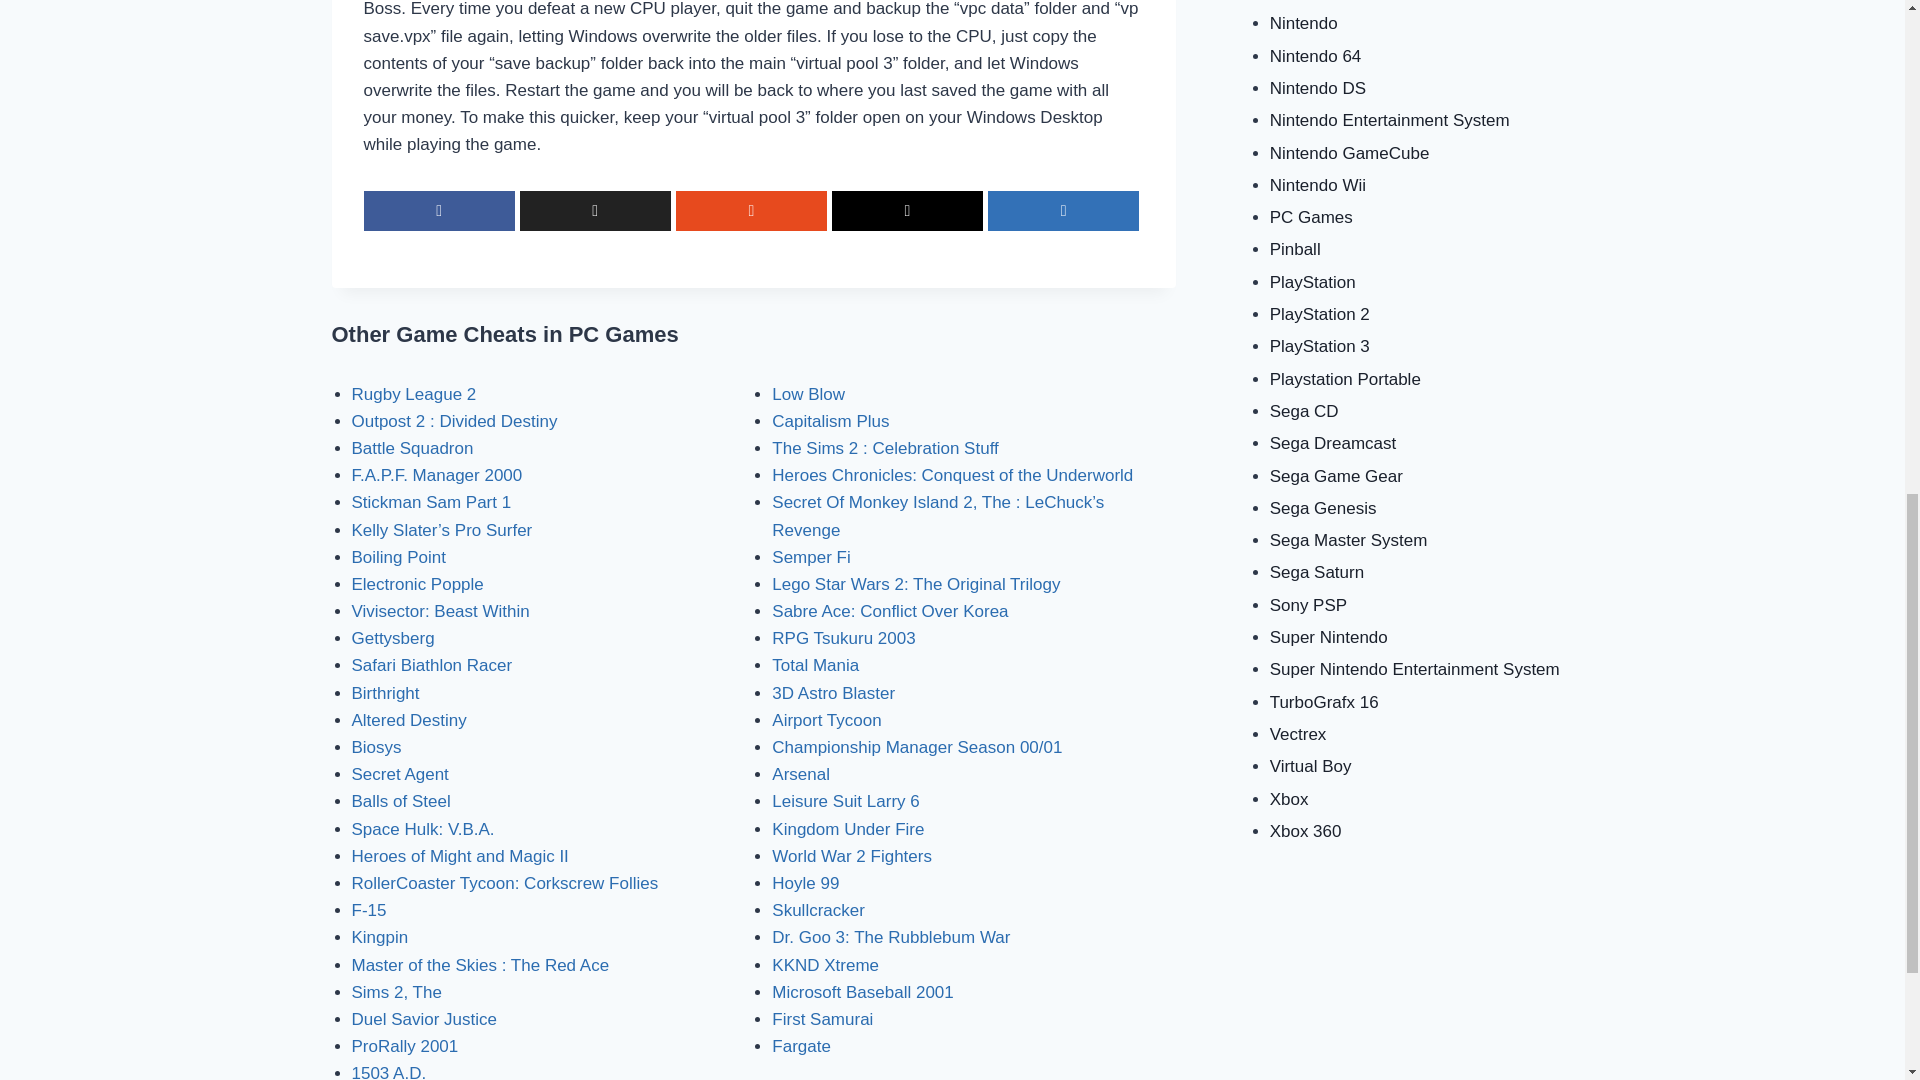 The image size is (1920, 1080). What do you see at coordinates (386, 693) in the screenshot?
I see `Birthright` at bounding box center [386, 693].